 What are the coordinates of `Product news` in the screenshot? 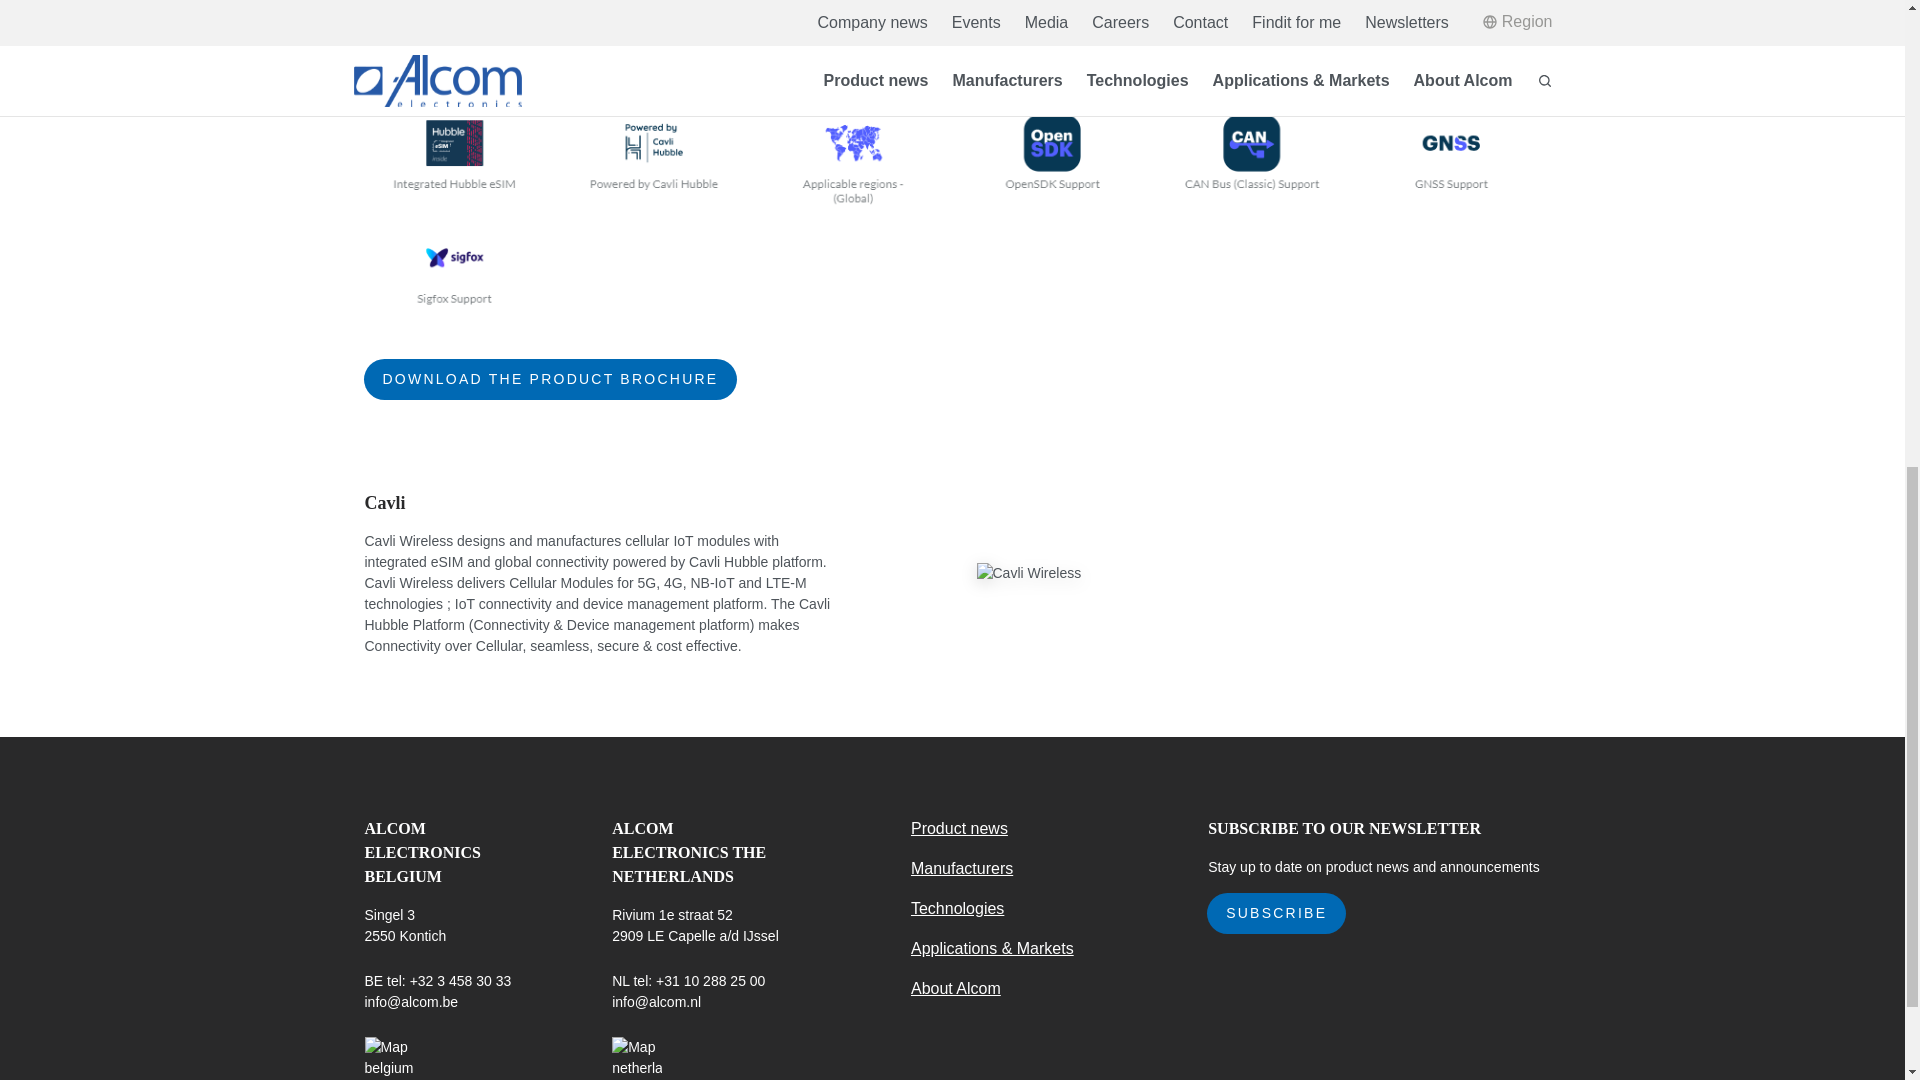 It's located at (959, 828).